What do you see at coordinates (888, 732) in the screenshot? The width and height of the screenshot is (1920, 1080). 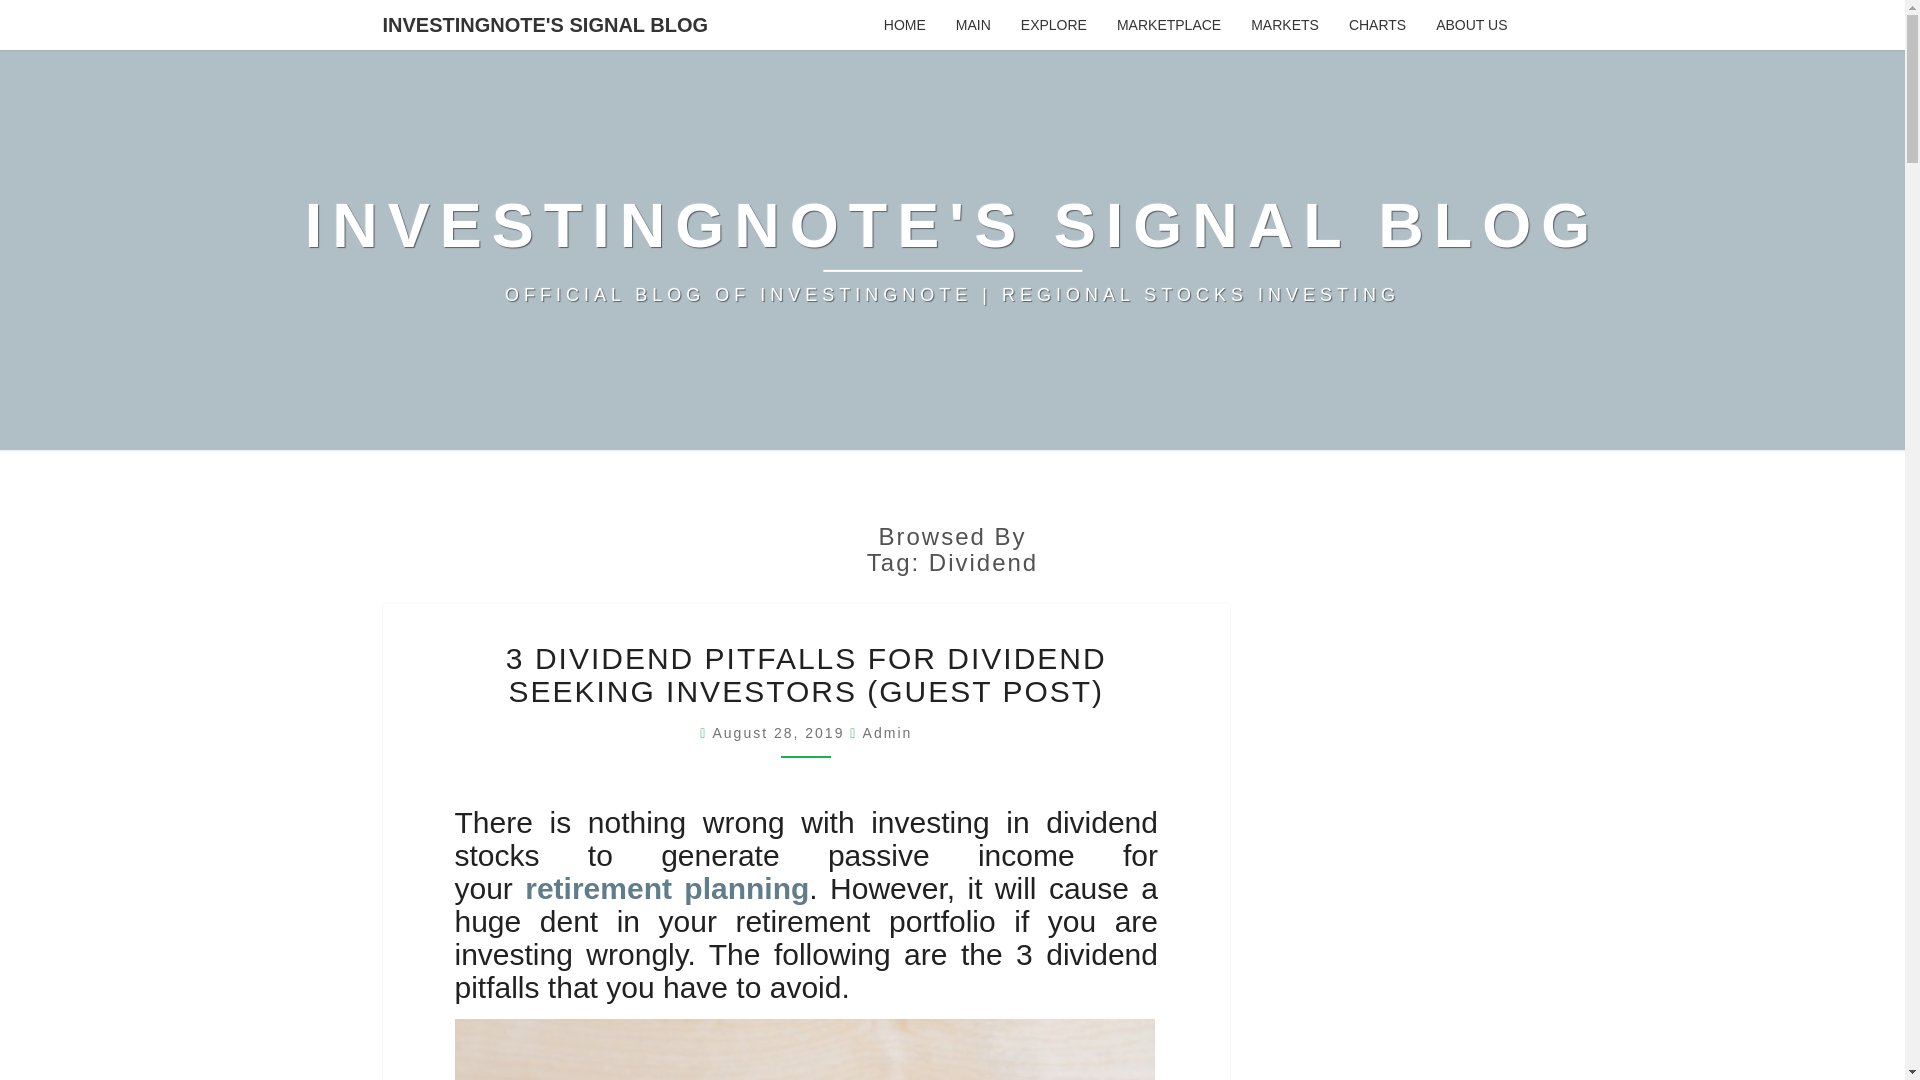 I see `View all posts by admin` at bounding box center [888, 732].